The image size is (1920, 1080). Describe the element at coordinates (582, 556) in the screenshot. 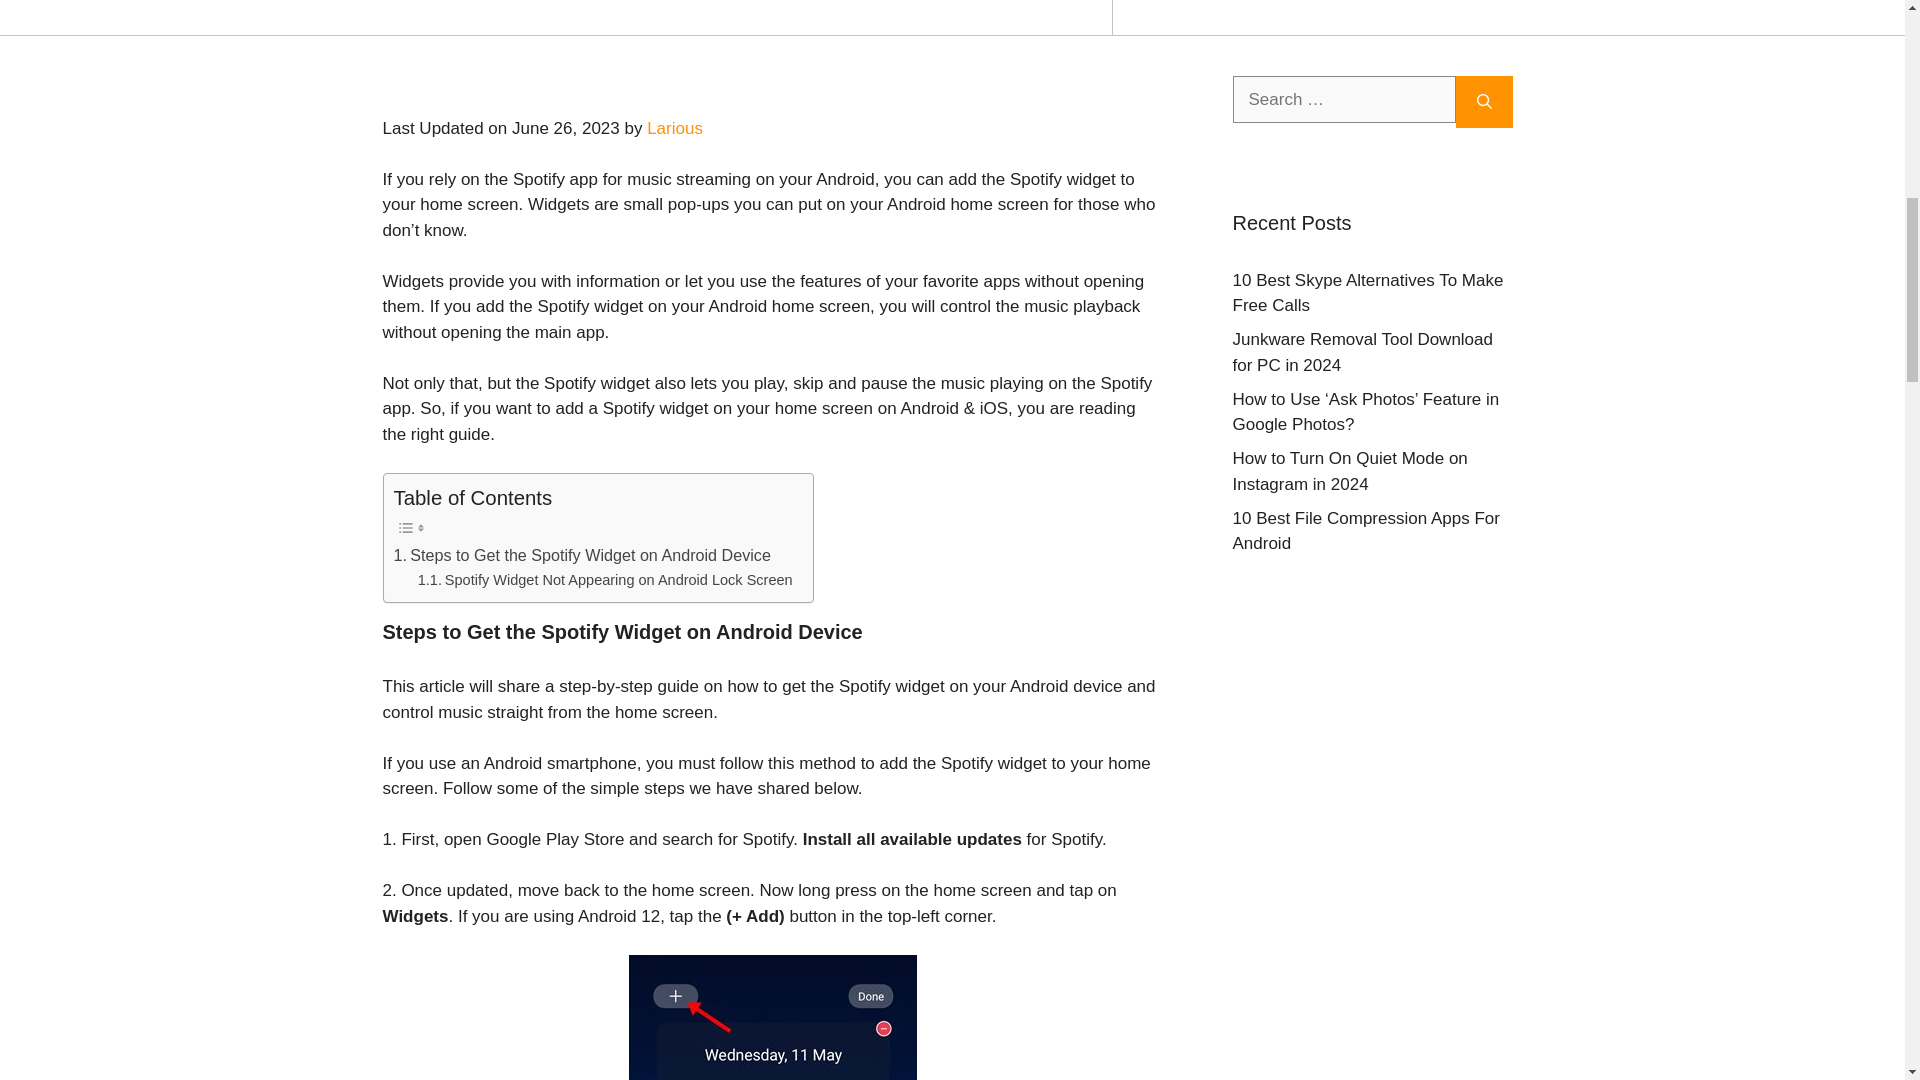

I see `Steps to Get the Spotify Widget on Android Device` at that location.